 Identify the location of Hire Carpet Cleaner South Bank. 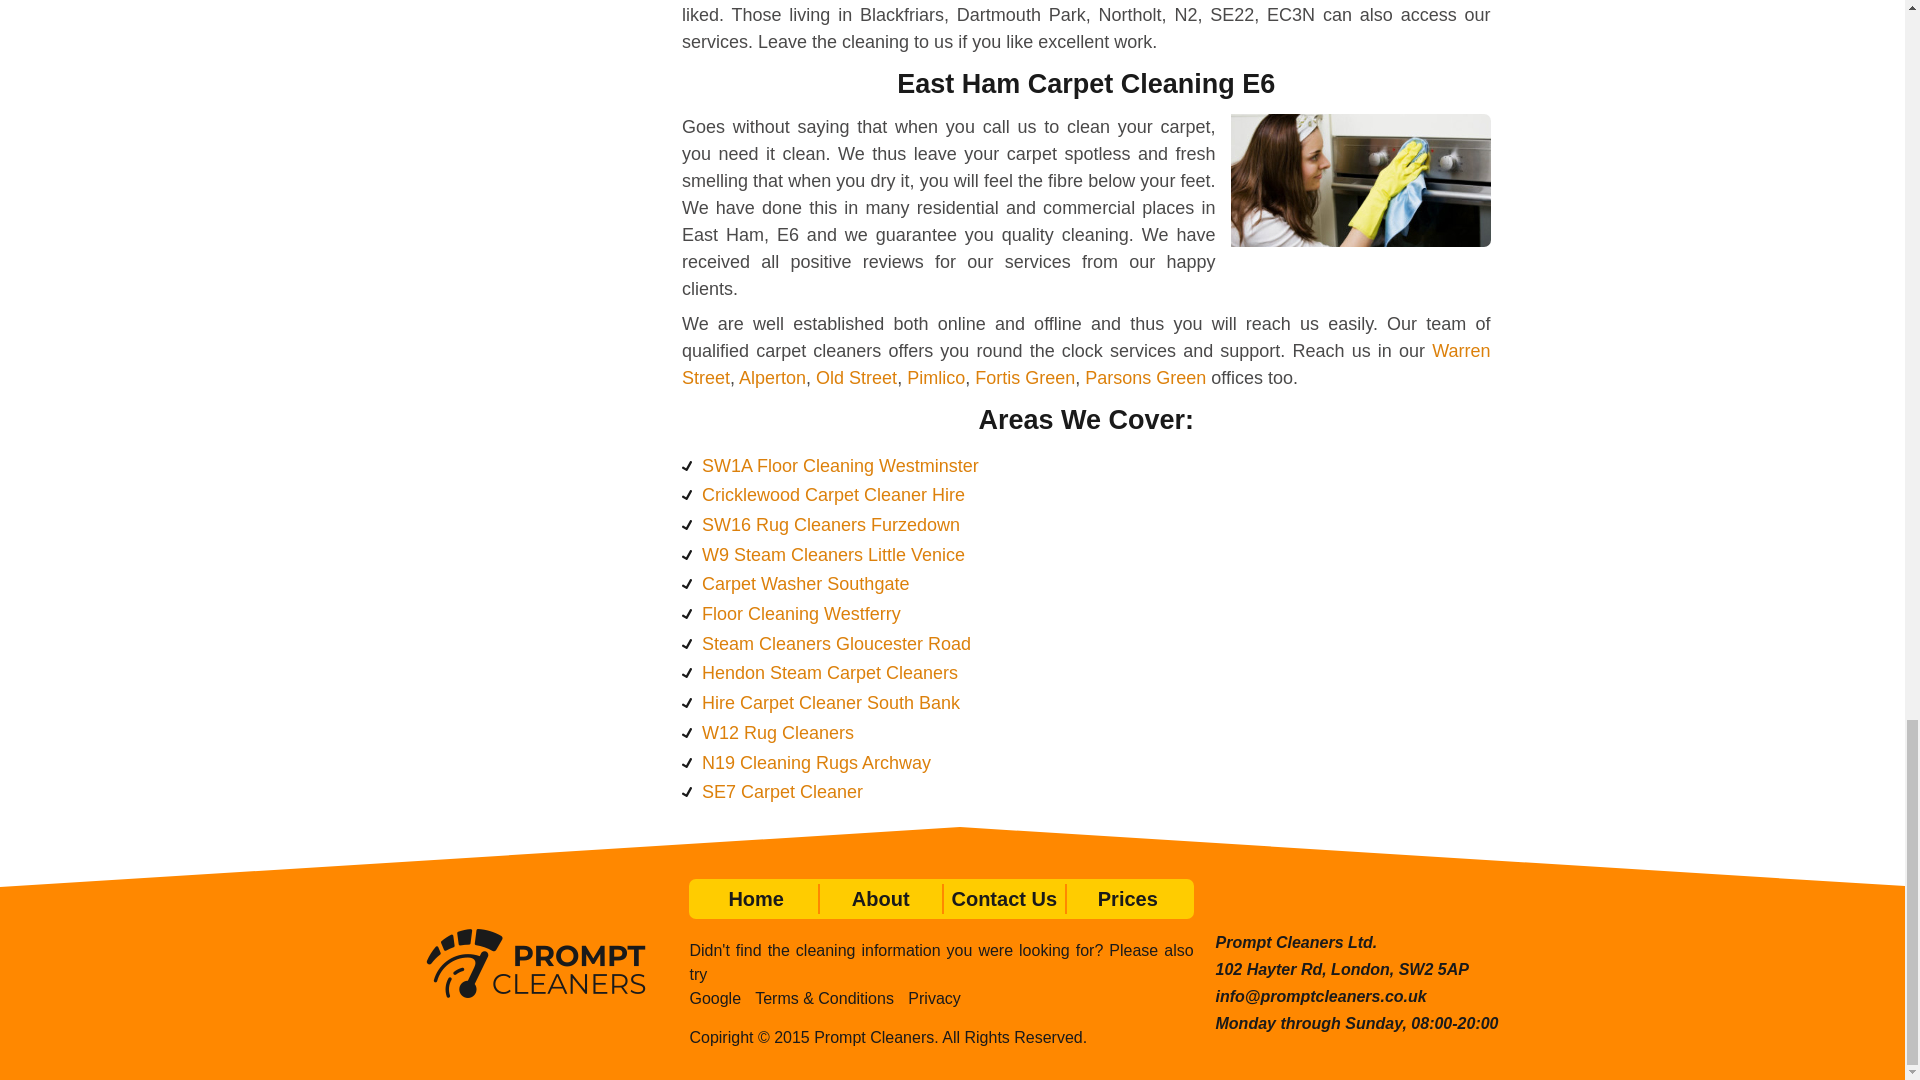
(831, 702).